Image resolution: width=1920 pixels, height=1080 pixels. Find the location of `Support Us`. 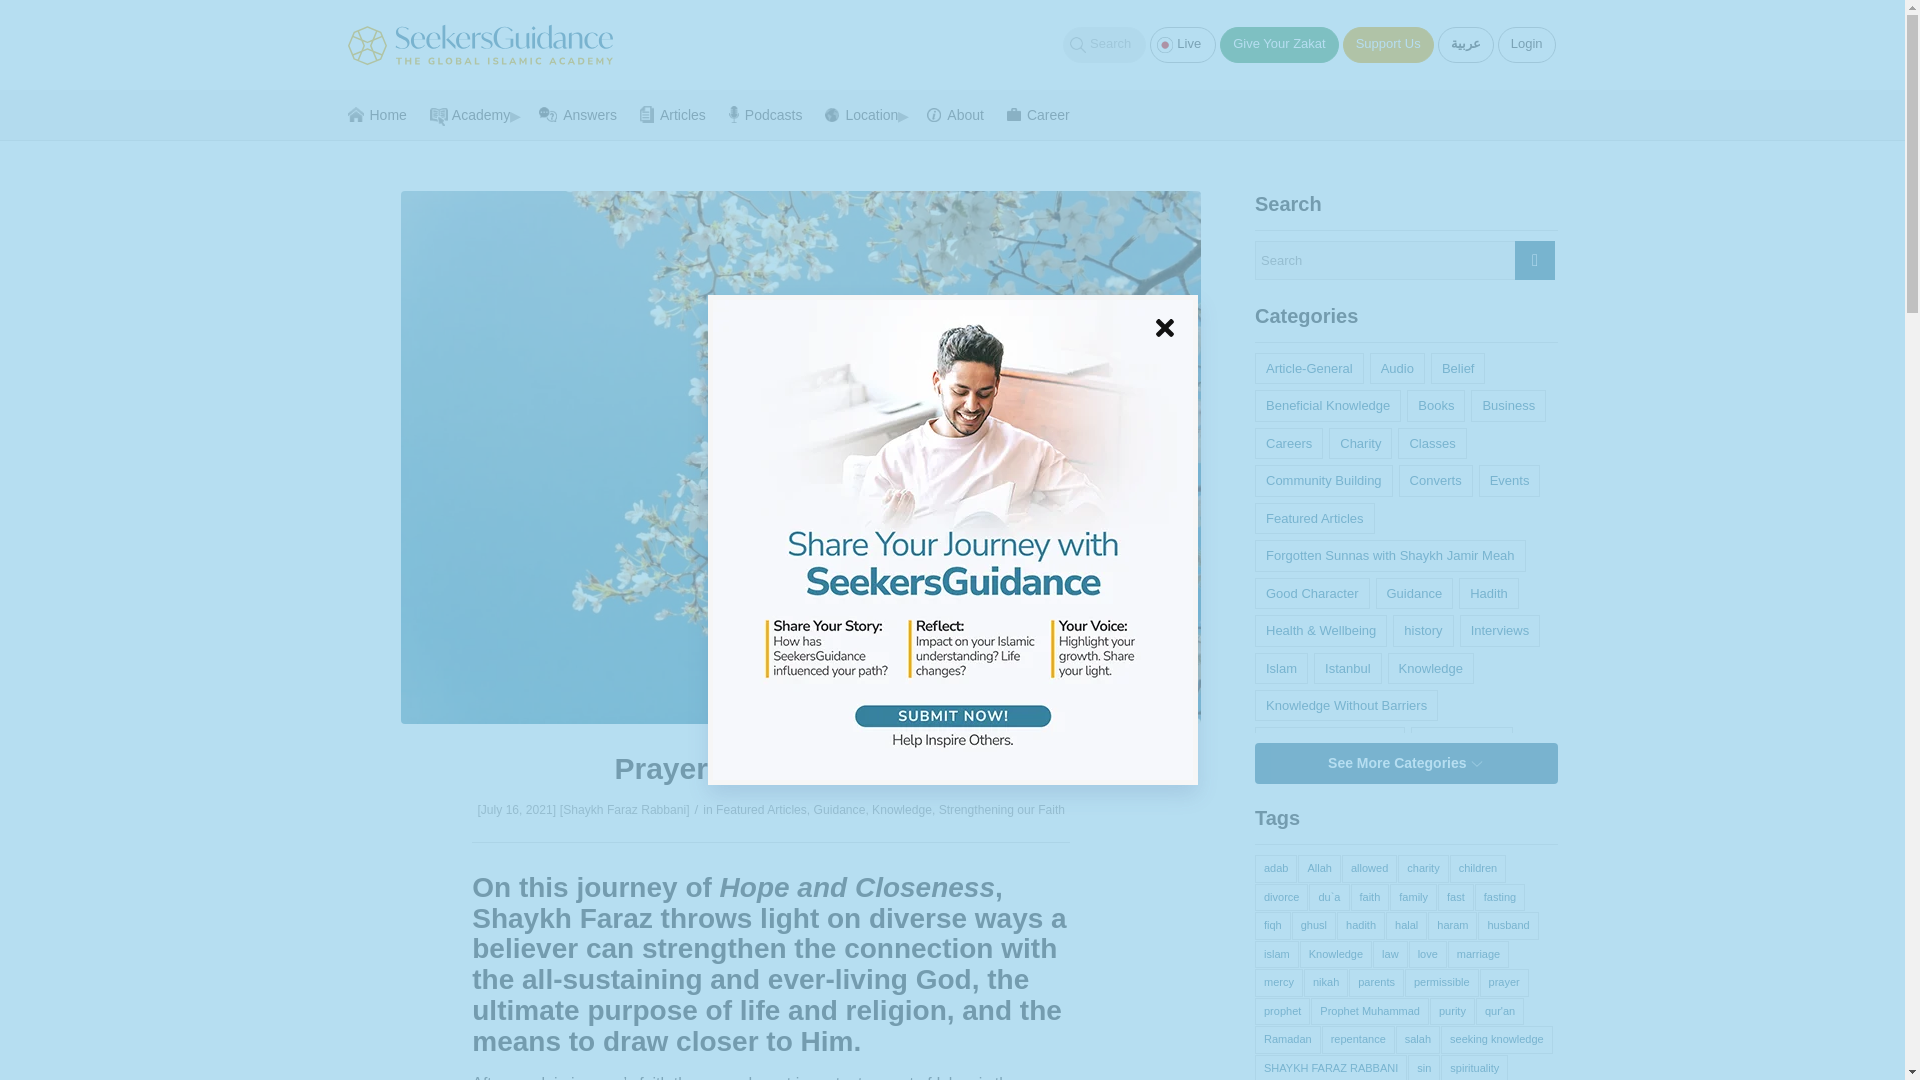

Support Us is located at coordinates (1388, 44).